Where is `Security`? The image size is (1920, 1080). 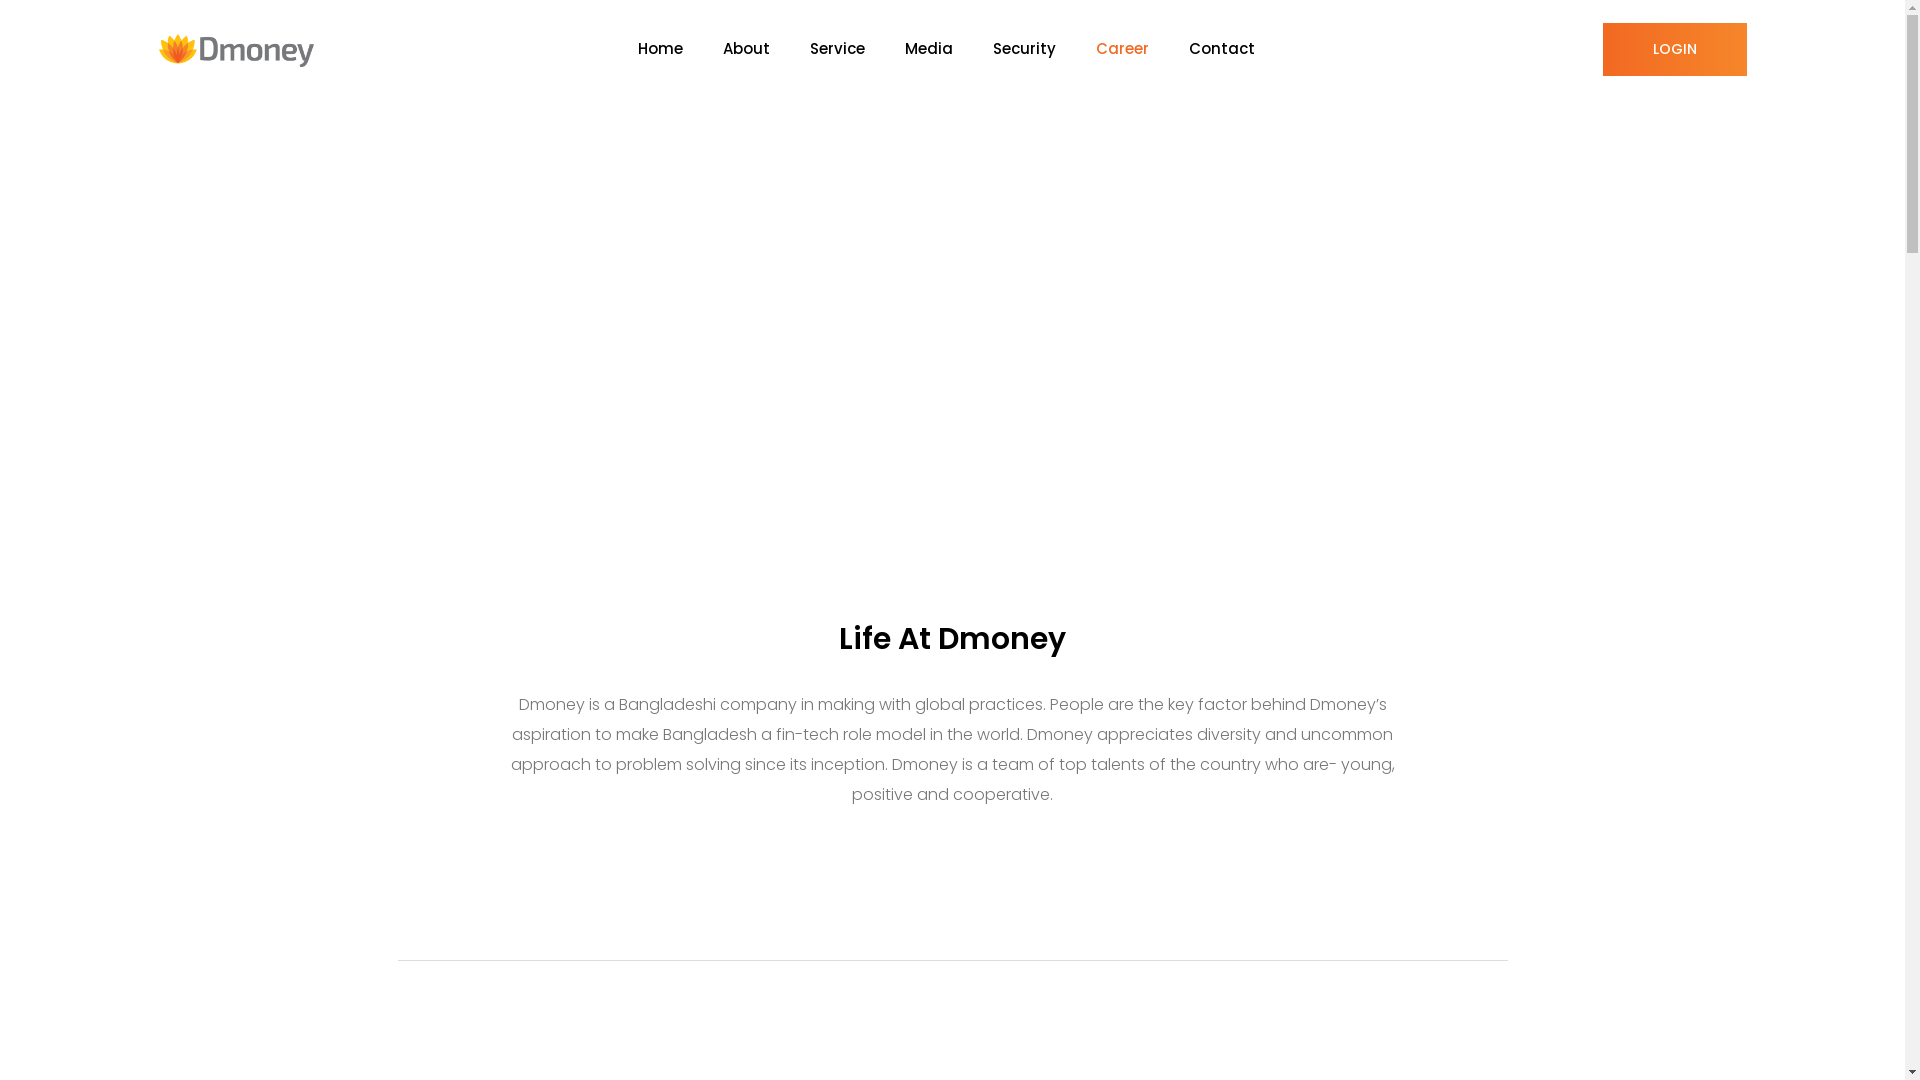 Security is located at coordinates (1044, 50).